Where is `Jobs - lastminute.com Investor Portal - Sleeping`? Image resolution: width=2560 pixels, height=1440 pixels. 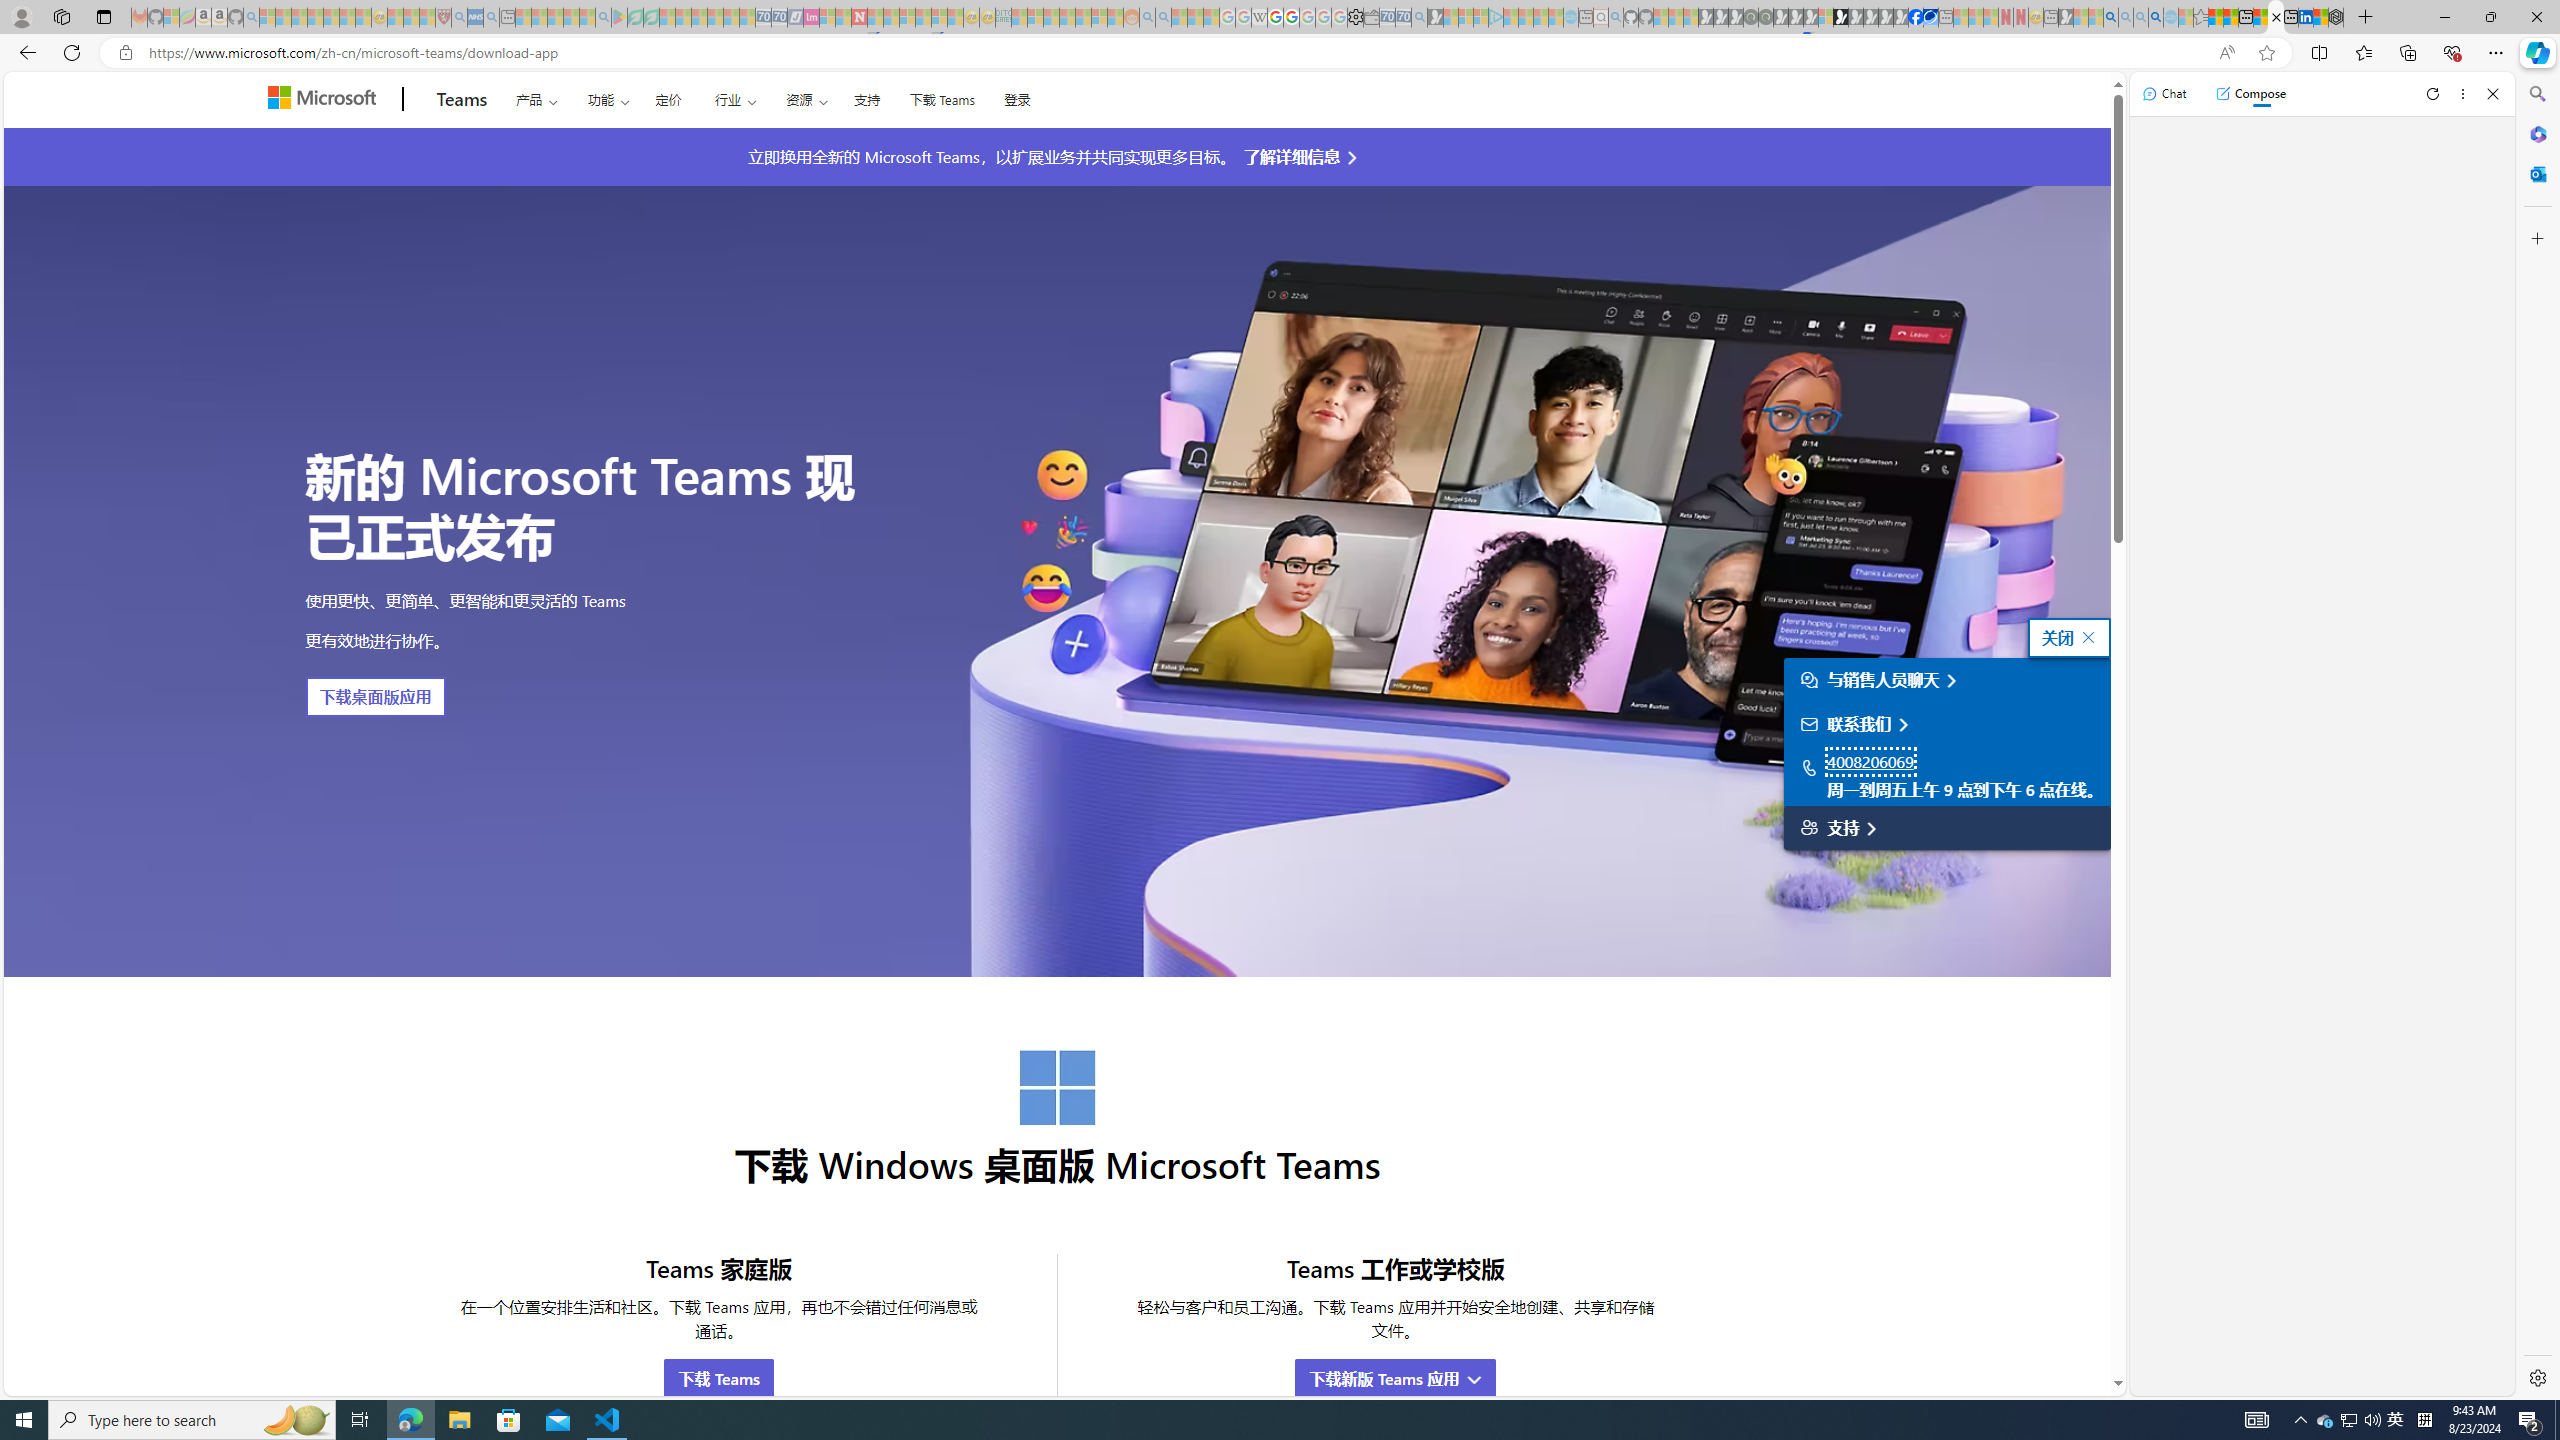 Jobs - lastminute.com Investor Portal - Sleeping is located at coordinates (811, 17).